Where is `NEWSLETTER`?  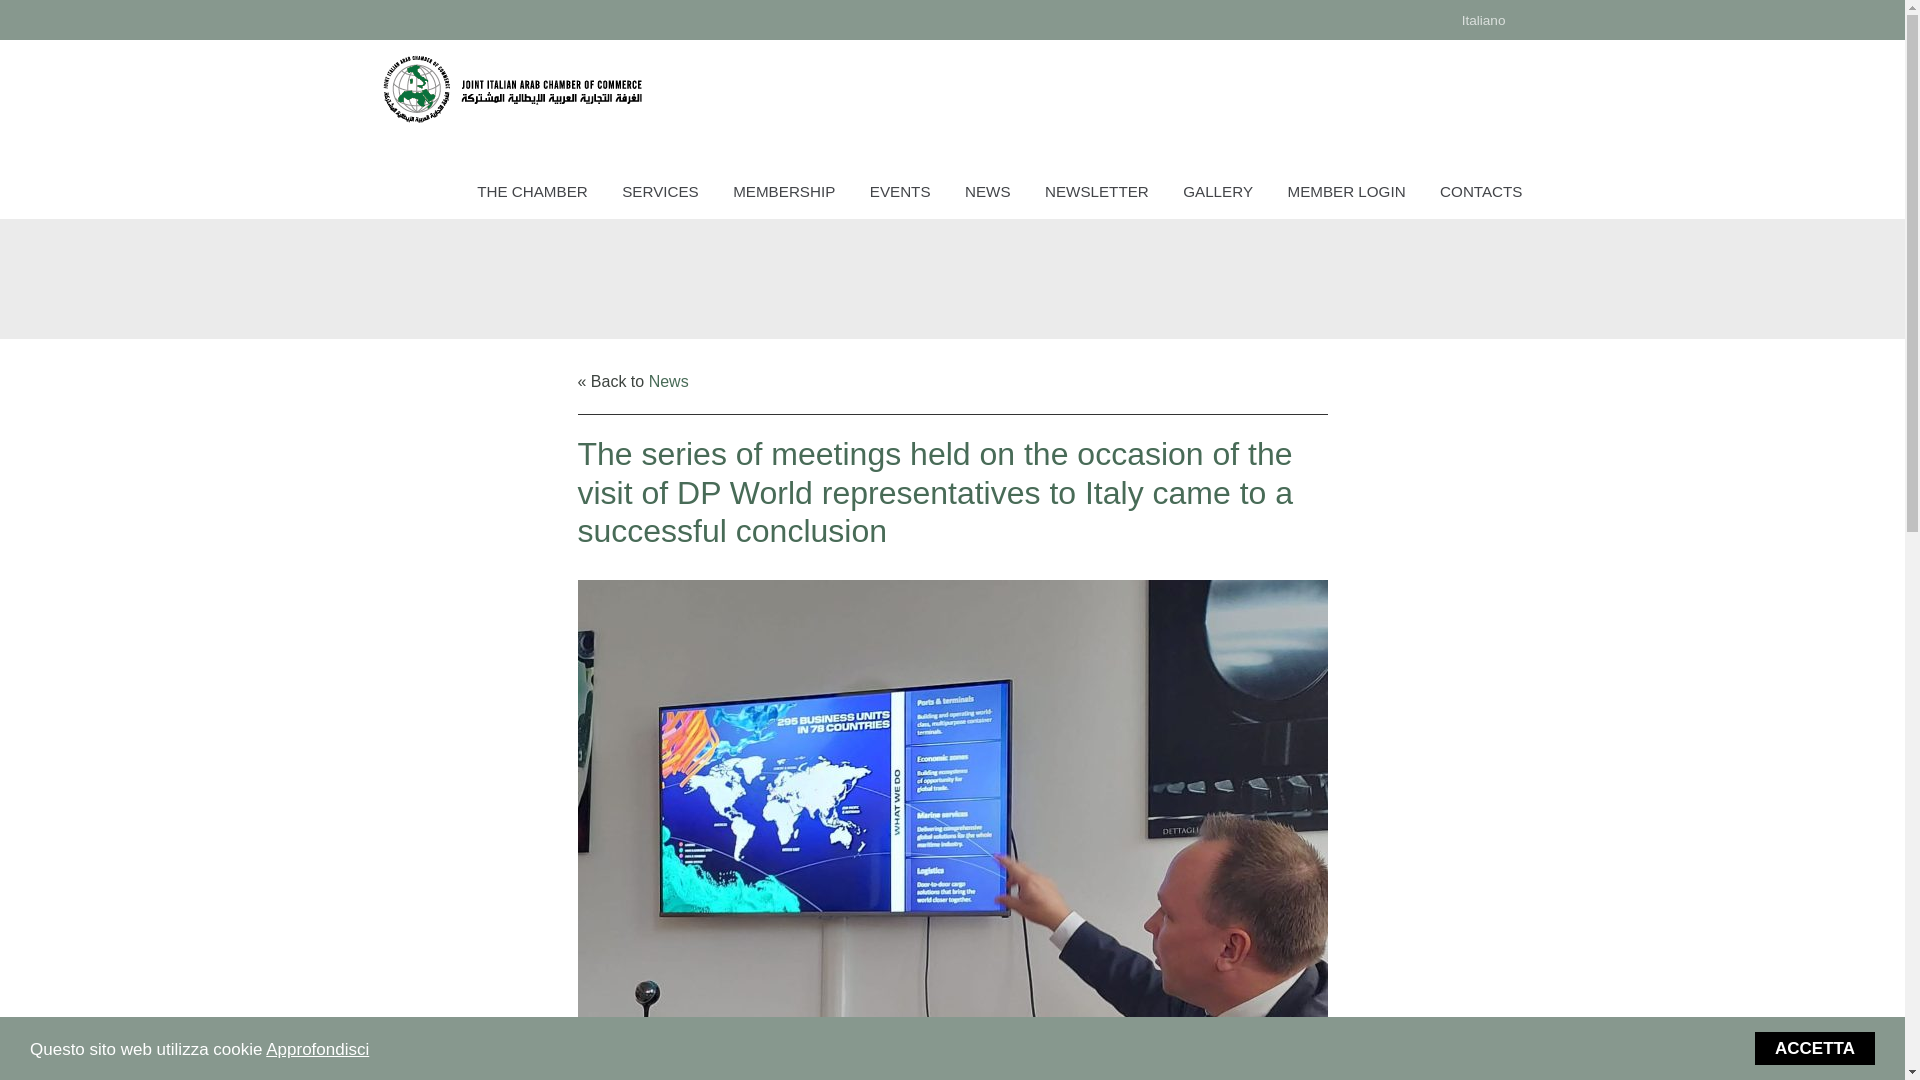
NEWSLETTER is located at coordinates (1096, 194).